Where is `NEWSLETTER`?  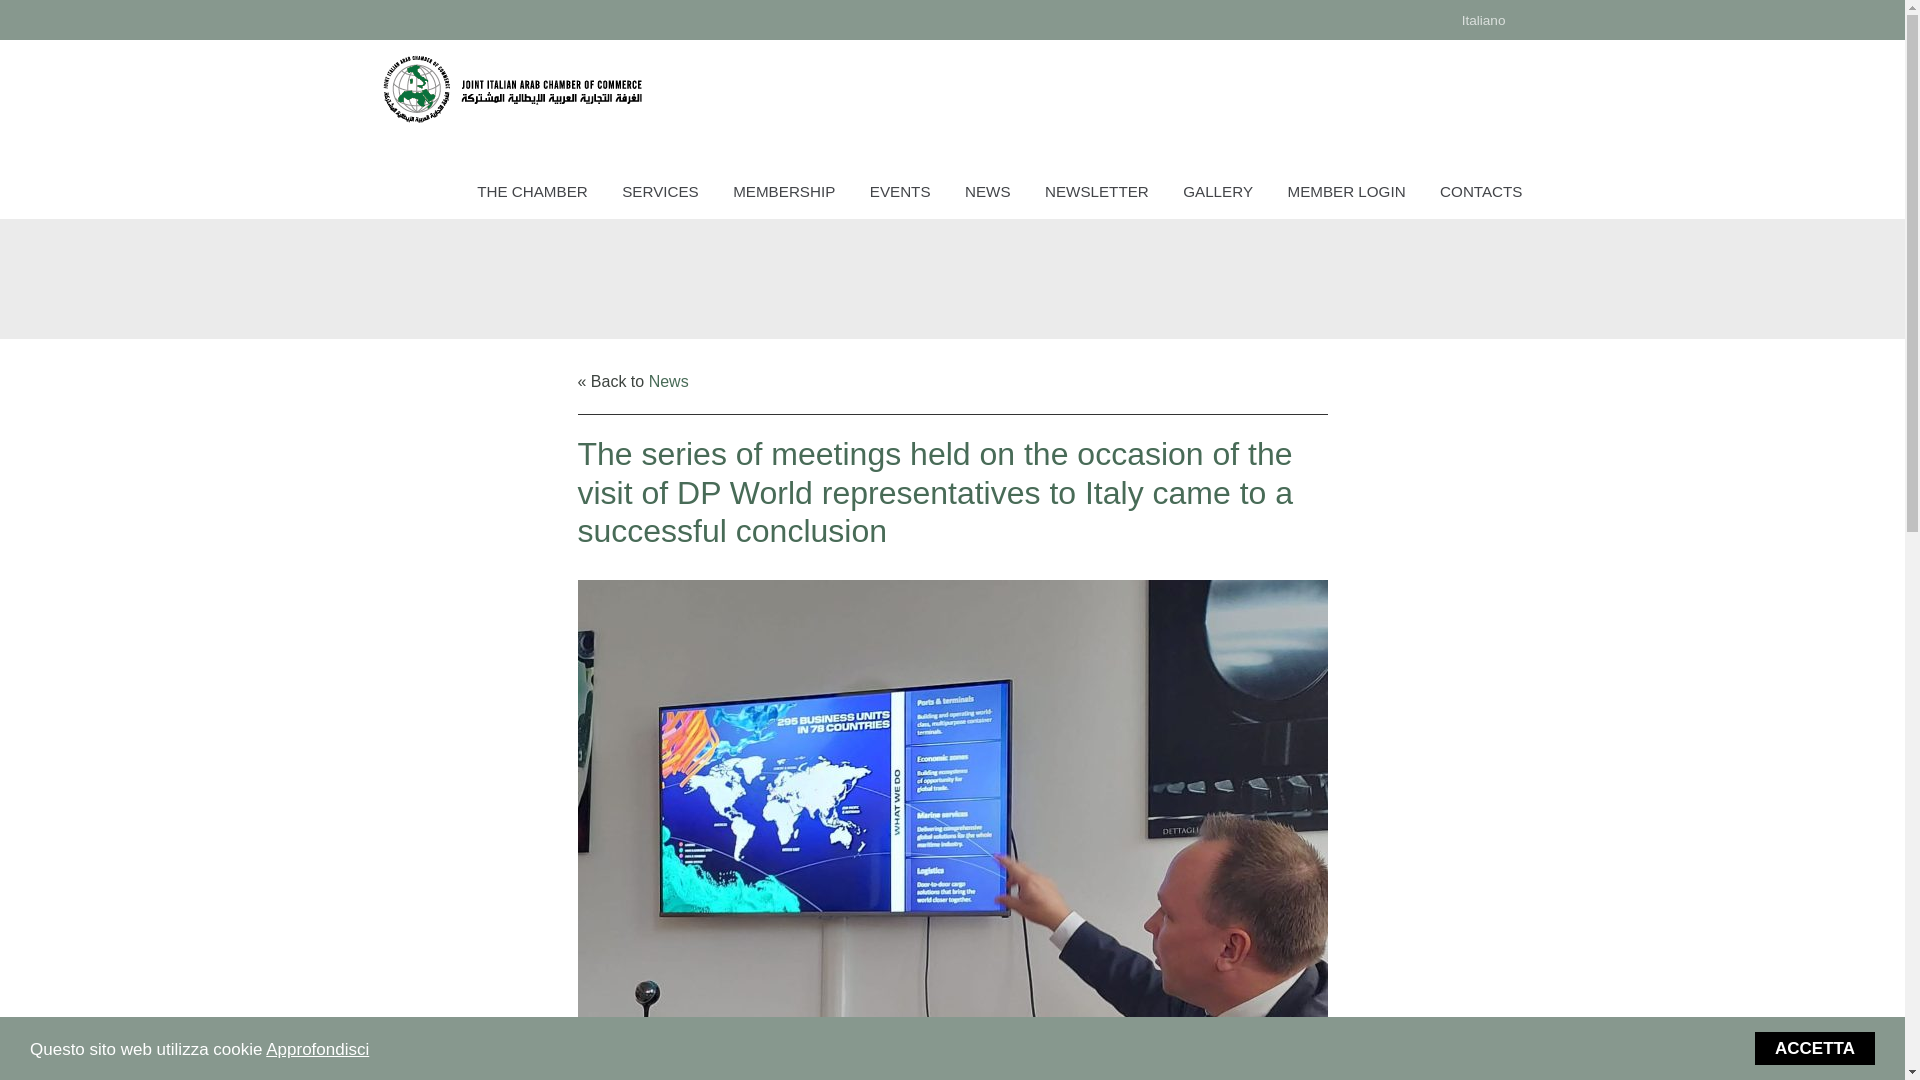
NEWSLETTER is located at coordinates (1096, 194).